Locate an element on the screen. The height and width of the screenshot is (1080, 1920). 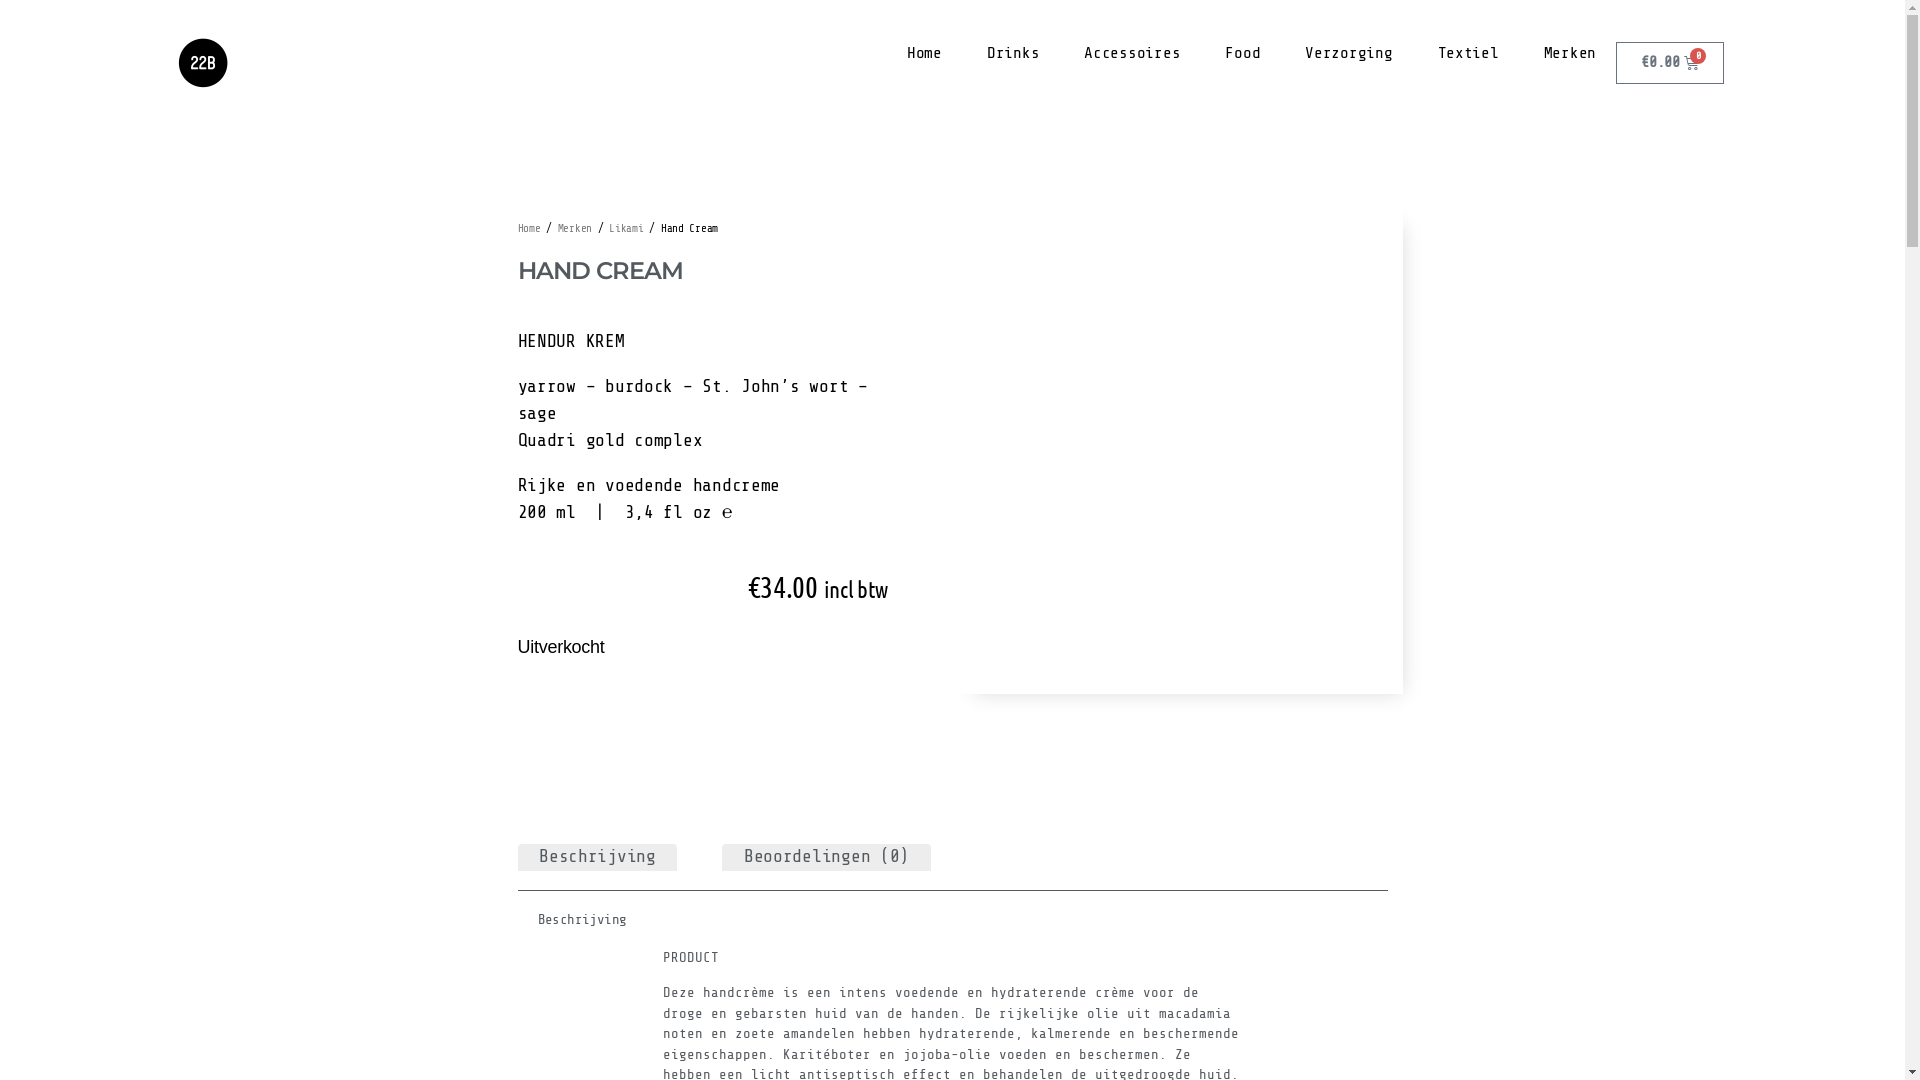
Textiel is located at coordinates (1468, 53).